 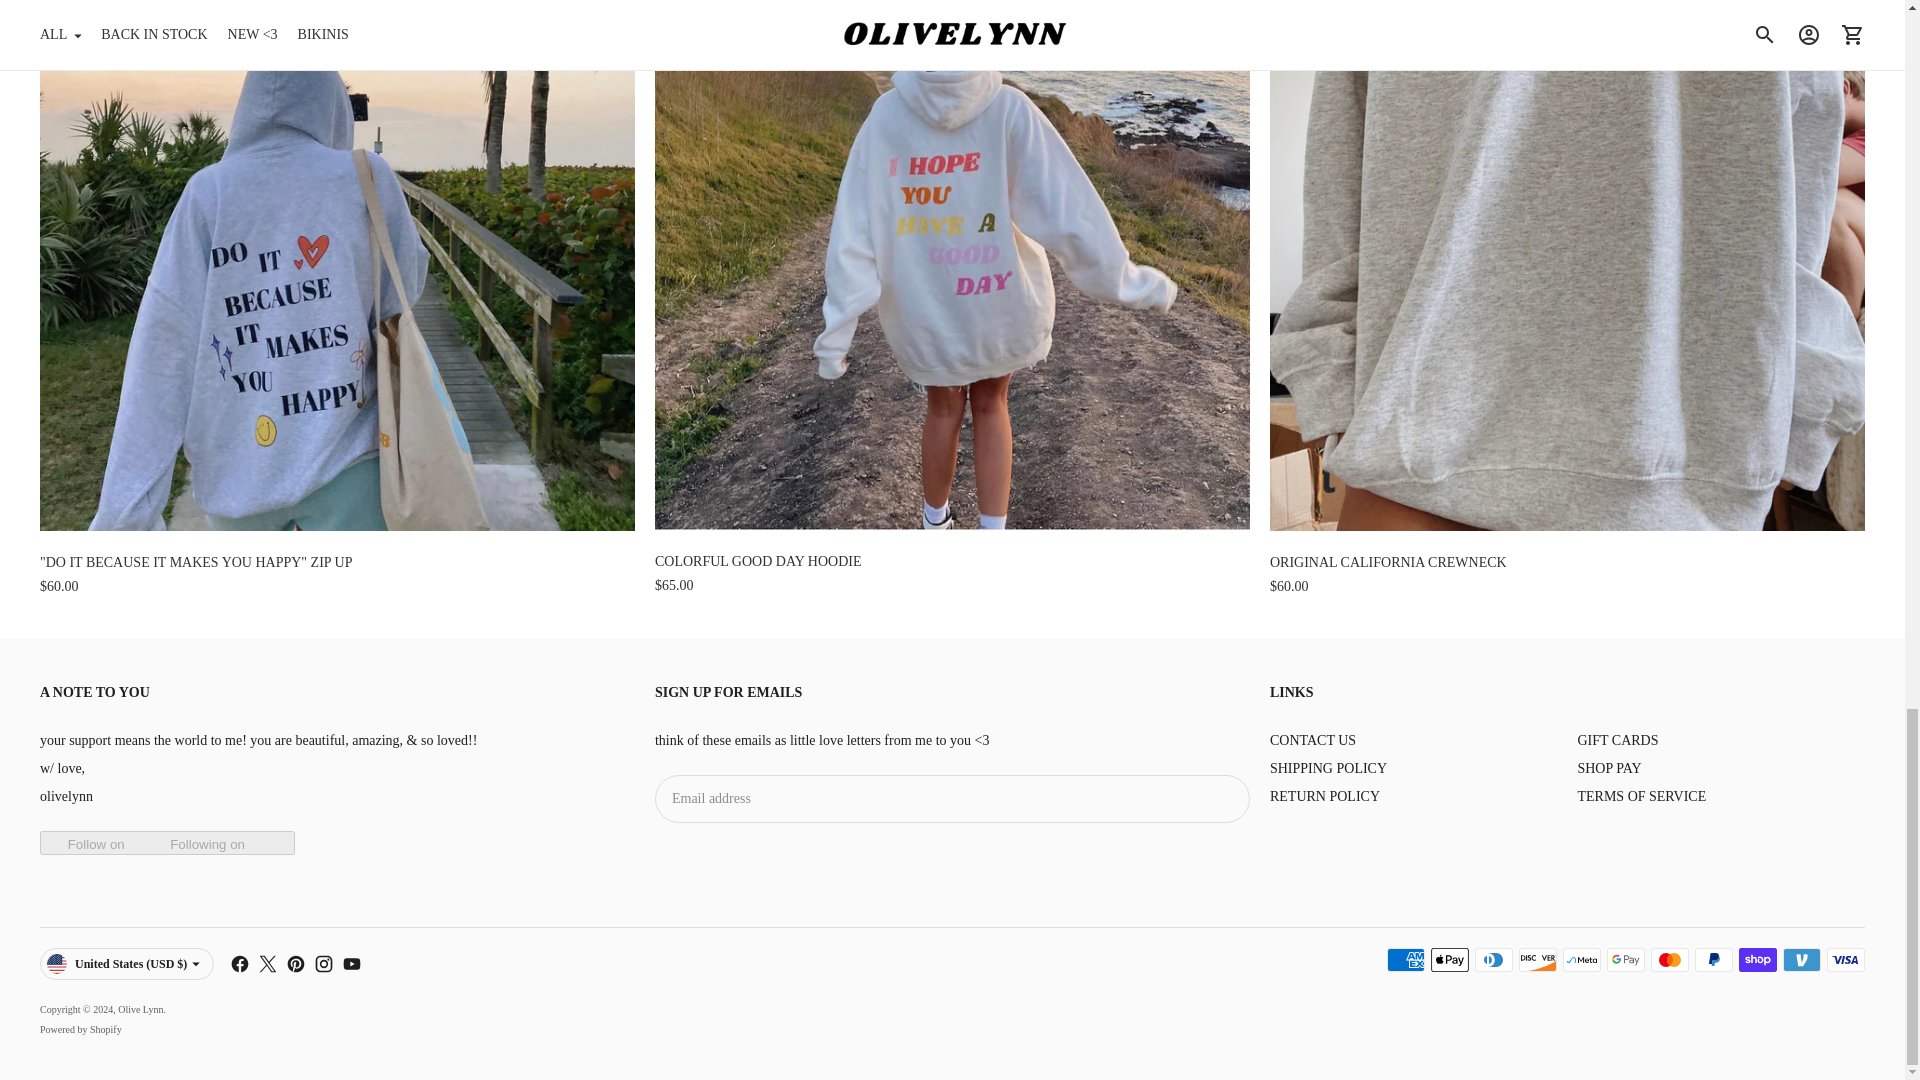 What do you see at coordinates (268, 964) in the screenshot?
I see `Olive Lynn on Twitter` at bounding box center [268, 964].